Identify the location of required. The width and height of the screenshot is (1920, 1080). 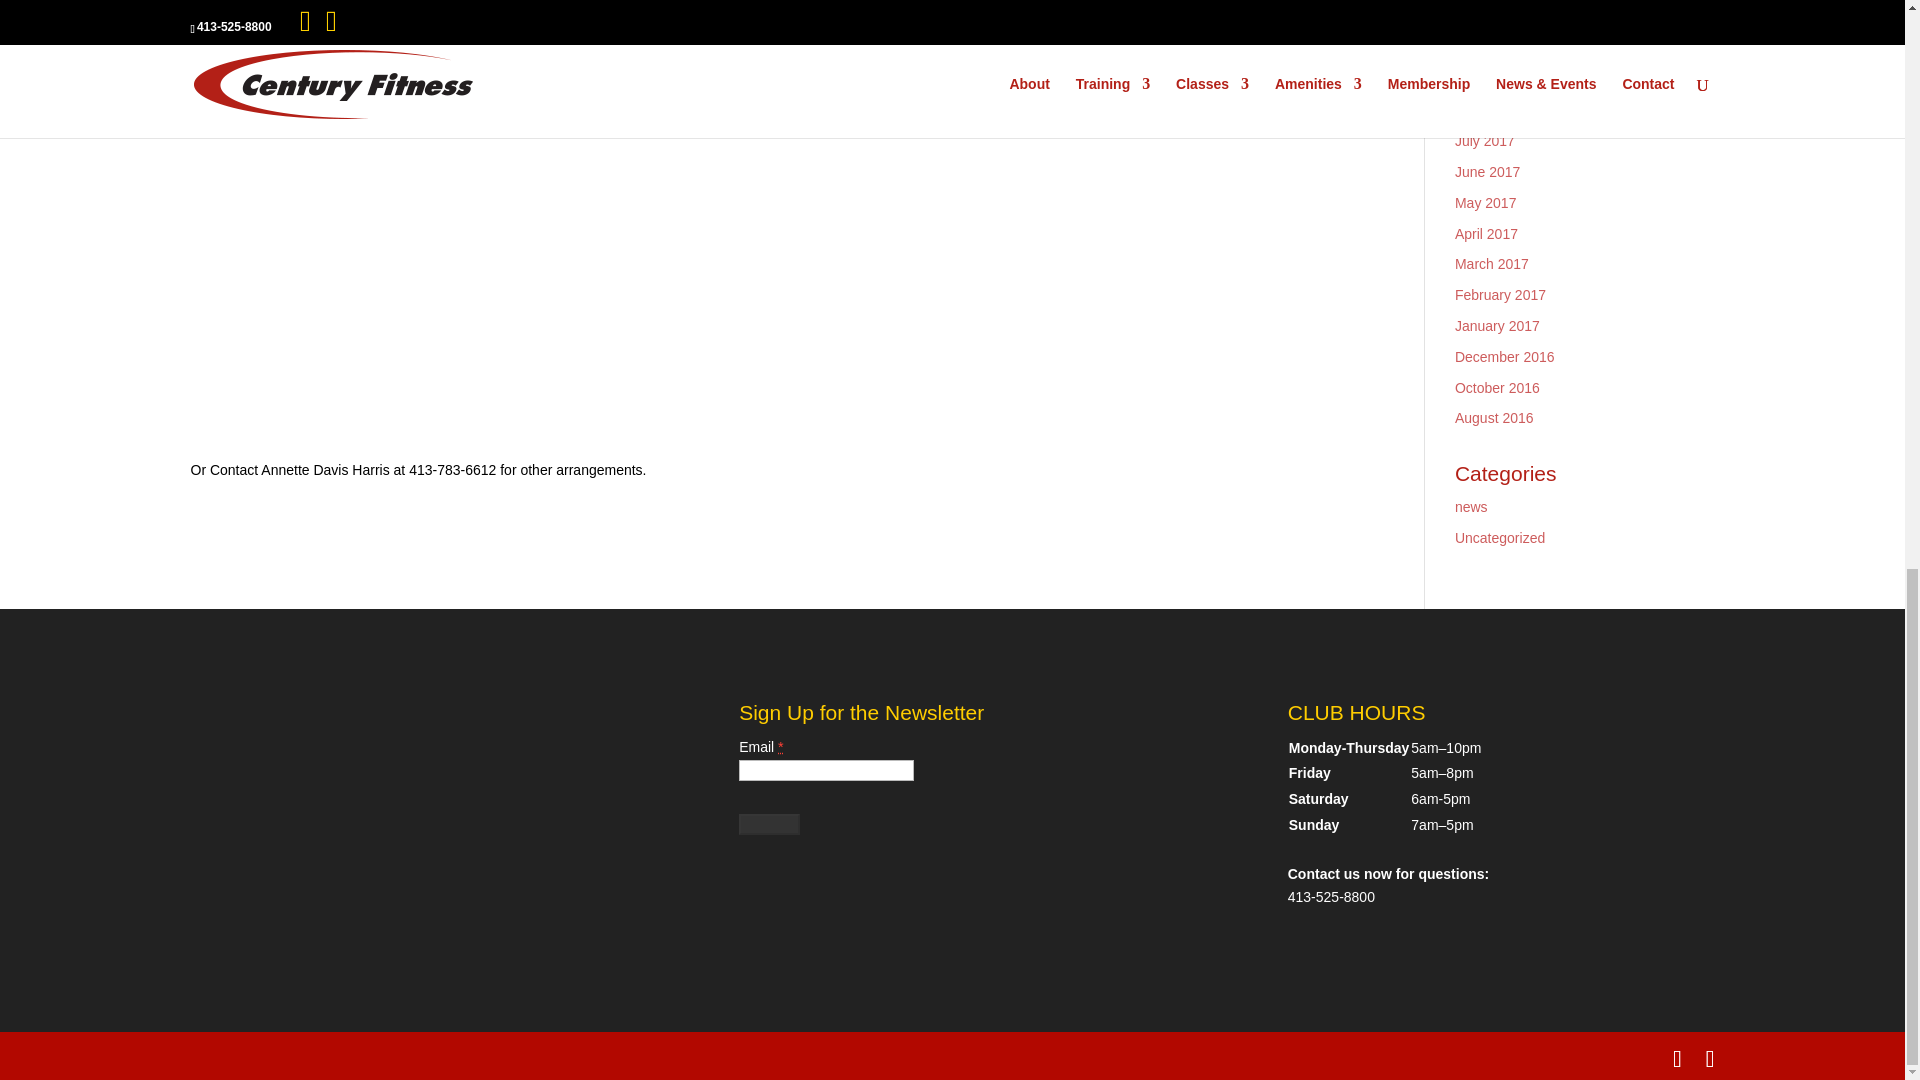
(780, 746).